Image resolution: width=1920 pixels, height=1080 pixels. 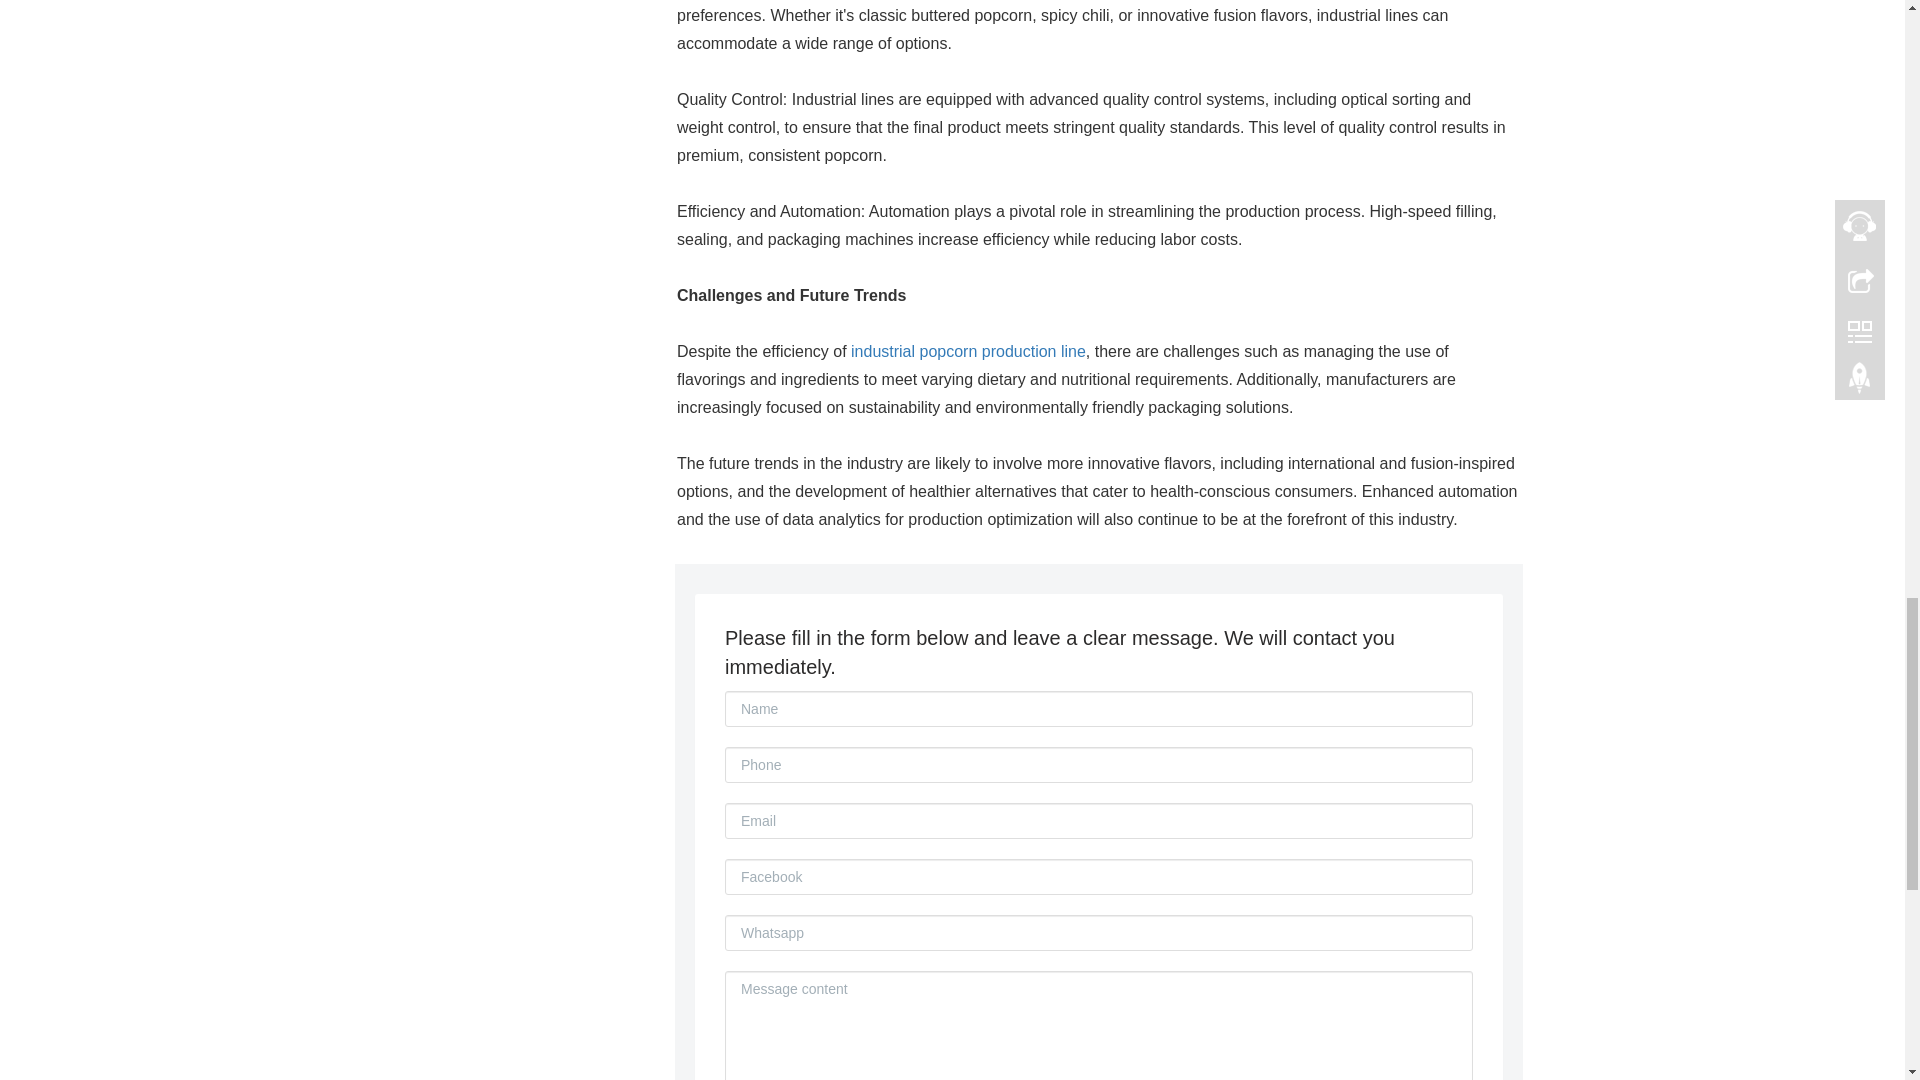 I want to click on industrial popcorn production line, so click(x=968, y=351).